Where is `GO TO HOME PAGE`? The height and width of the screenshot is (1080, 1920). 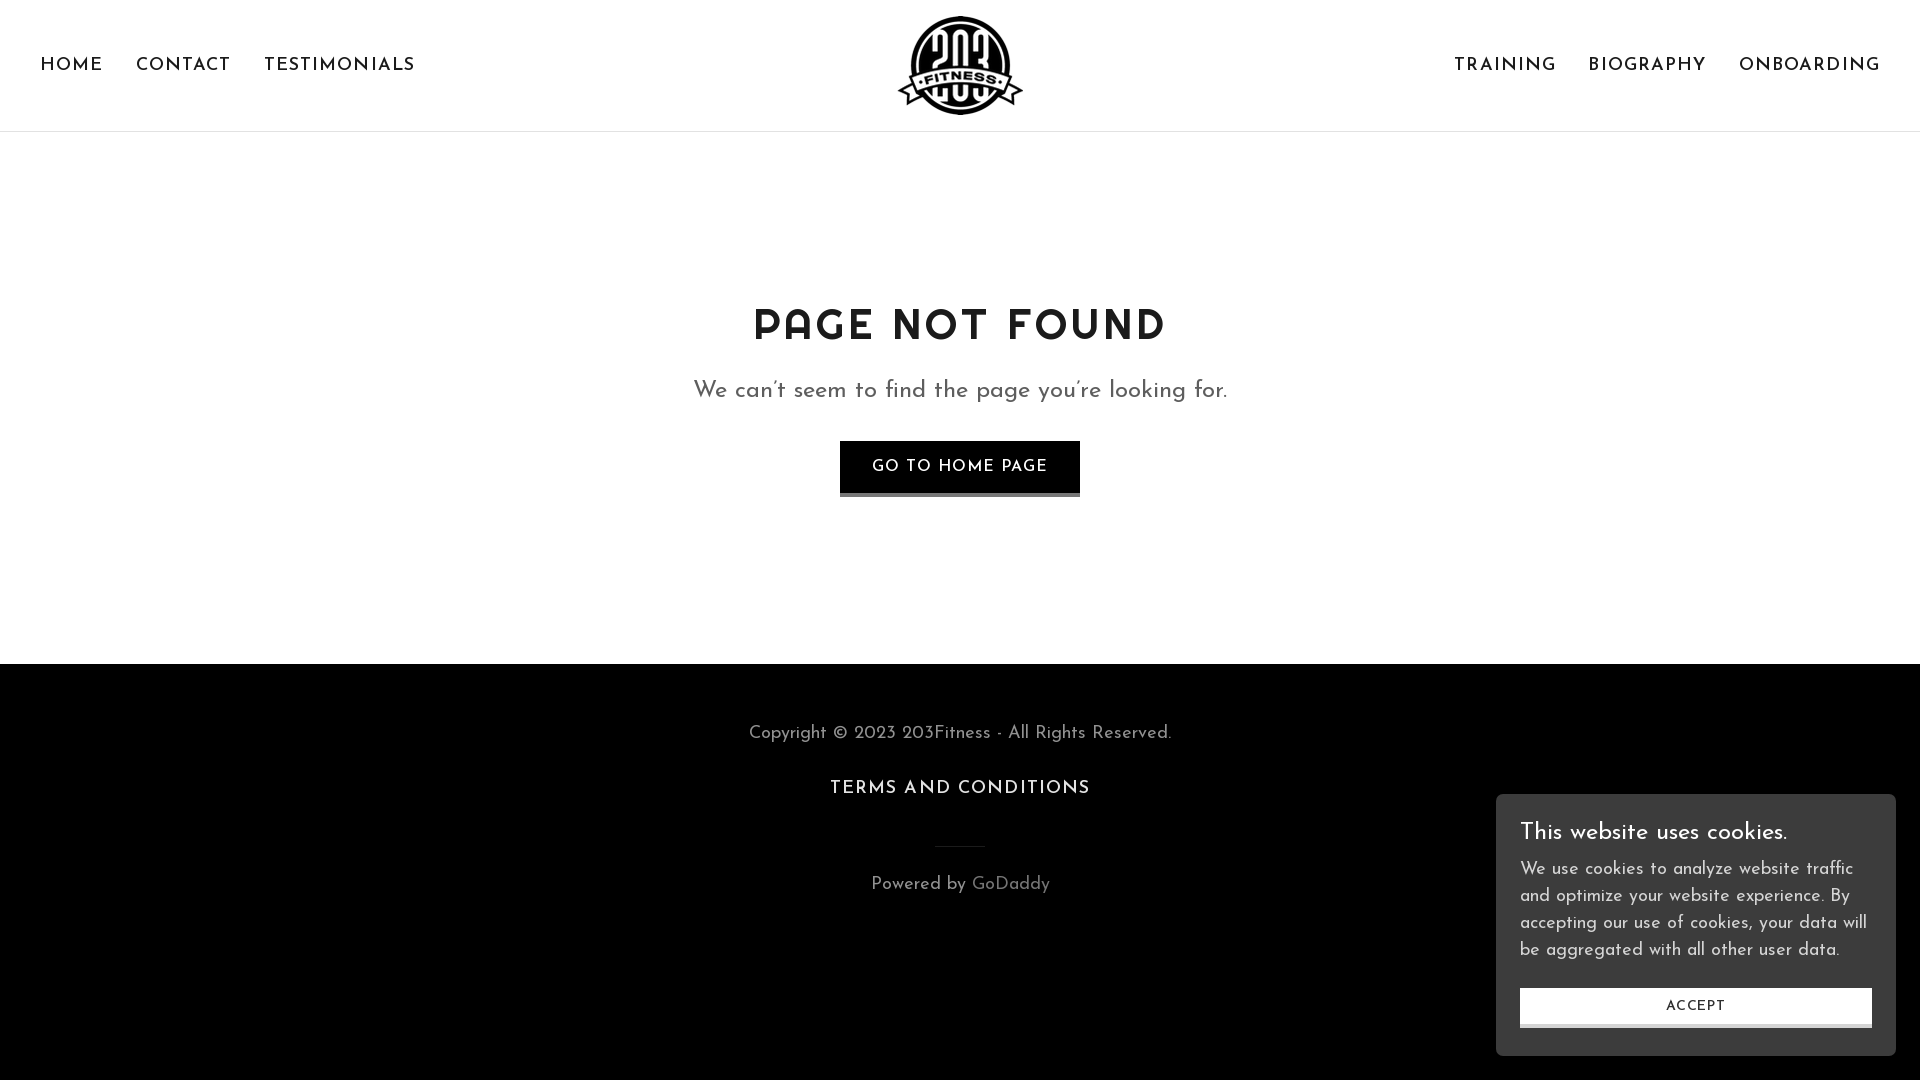 GO TO HOME PAGE is located at coordinates (960, 469).